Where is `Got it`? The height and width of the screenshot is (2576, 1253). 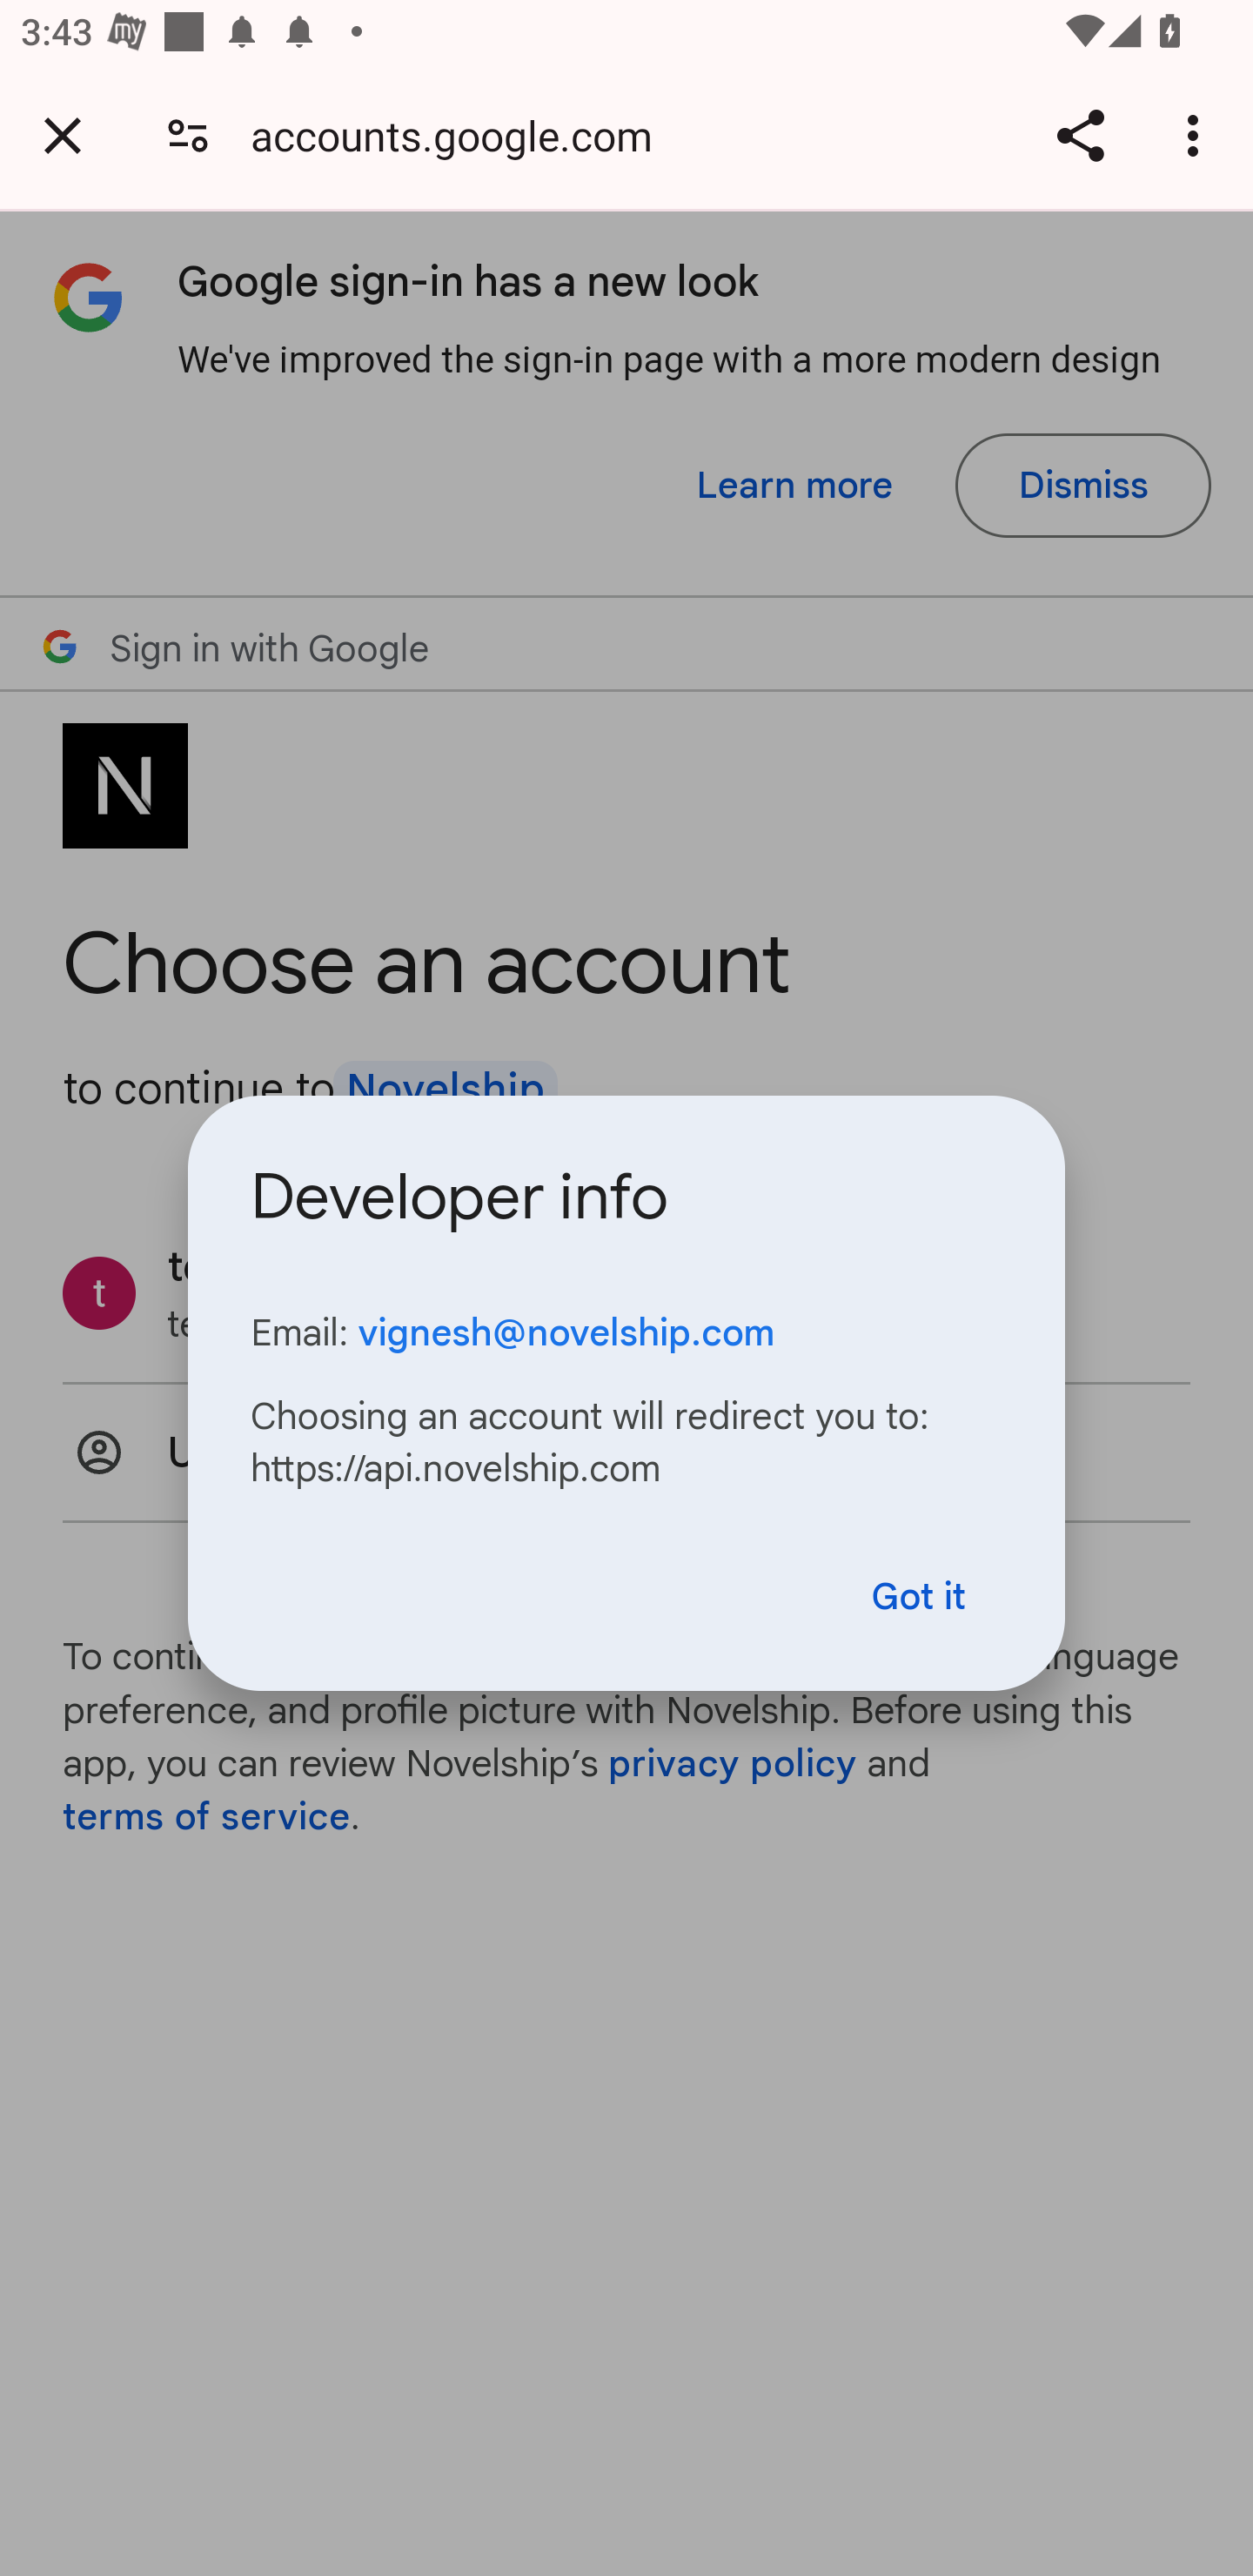
Got it is located at coordinates (919, 1597).